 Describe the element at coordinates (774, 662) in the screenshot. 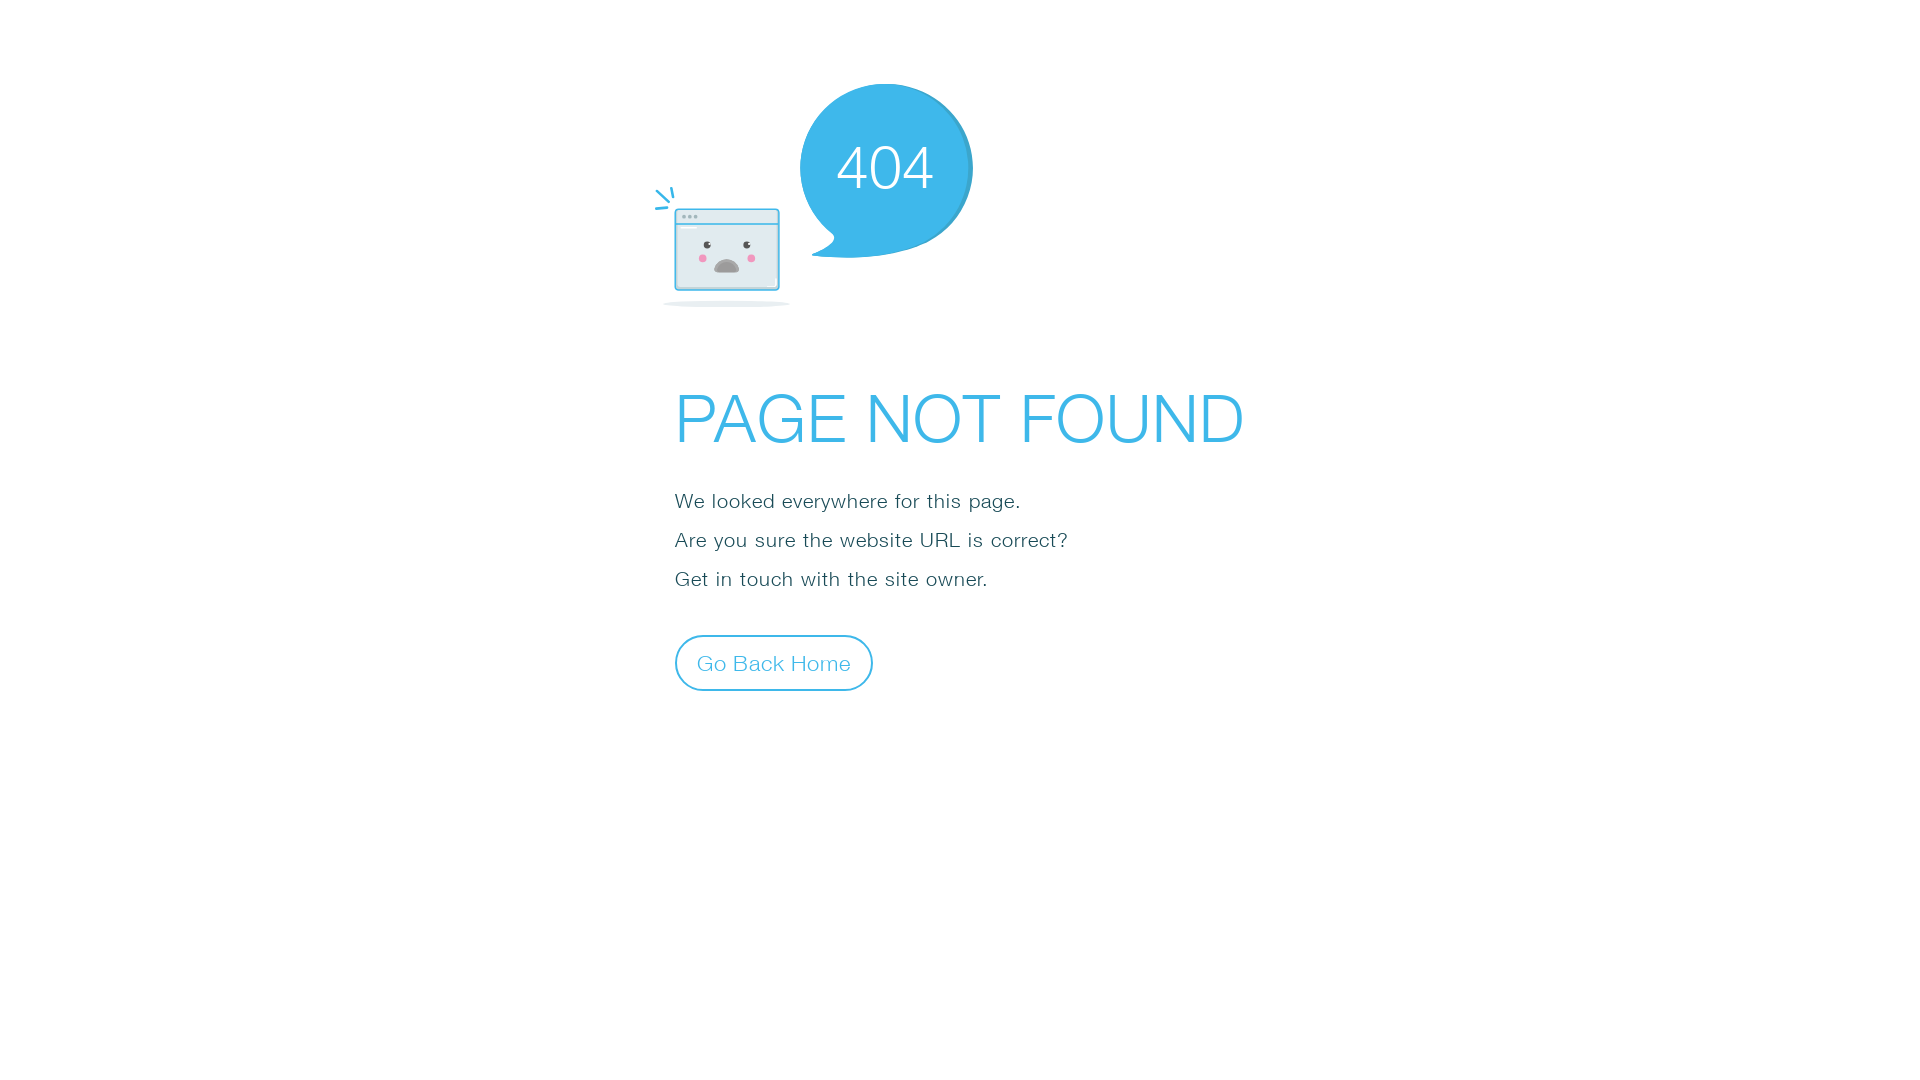

I see `Go Back Home` at that location.